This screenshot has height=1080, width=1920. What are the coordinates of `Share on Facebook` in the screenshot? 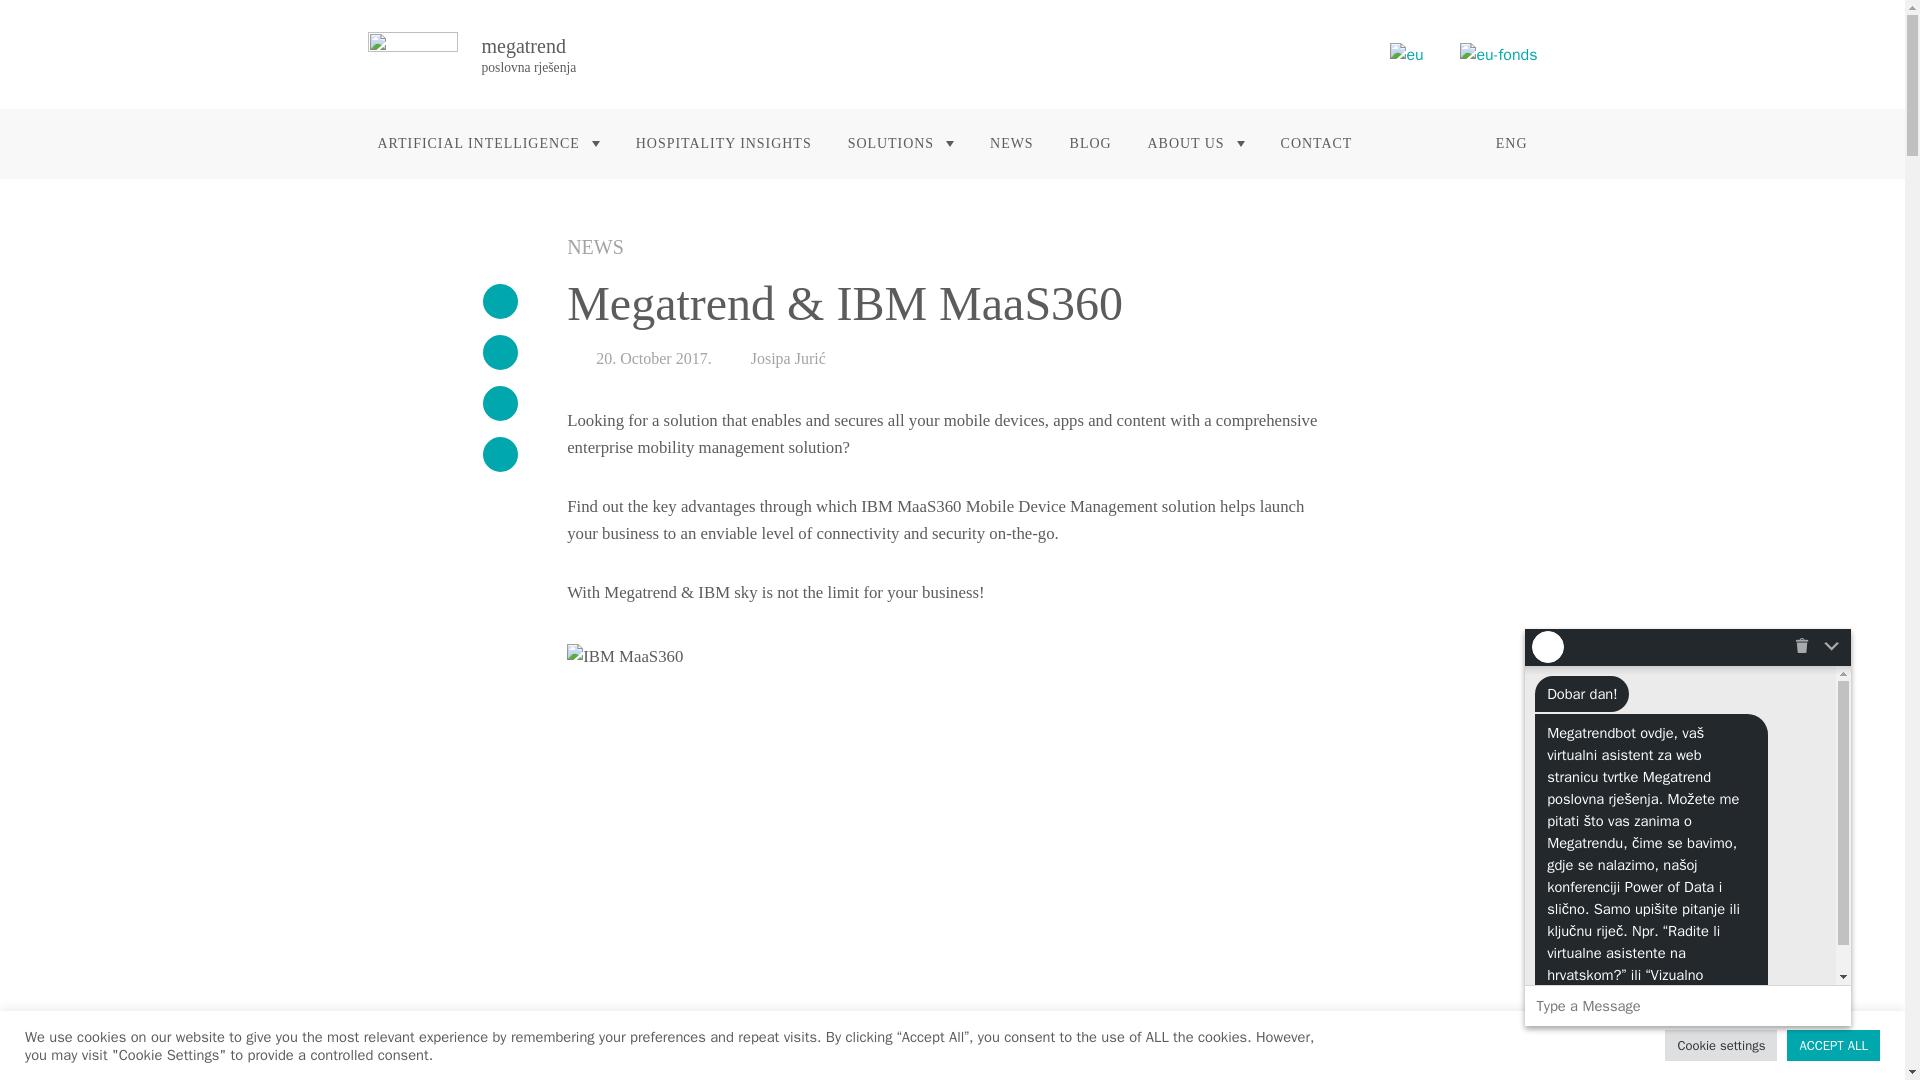 It's located at (498, 301).